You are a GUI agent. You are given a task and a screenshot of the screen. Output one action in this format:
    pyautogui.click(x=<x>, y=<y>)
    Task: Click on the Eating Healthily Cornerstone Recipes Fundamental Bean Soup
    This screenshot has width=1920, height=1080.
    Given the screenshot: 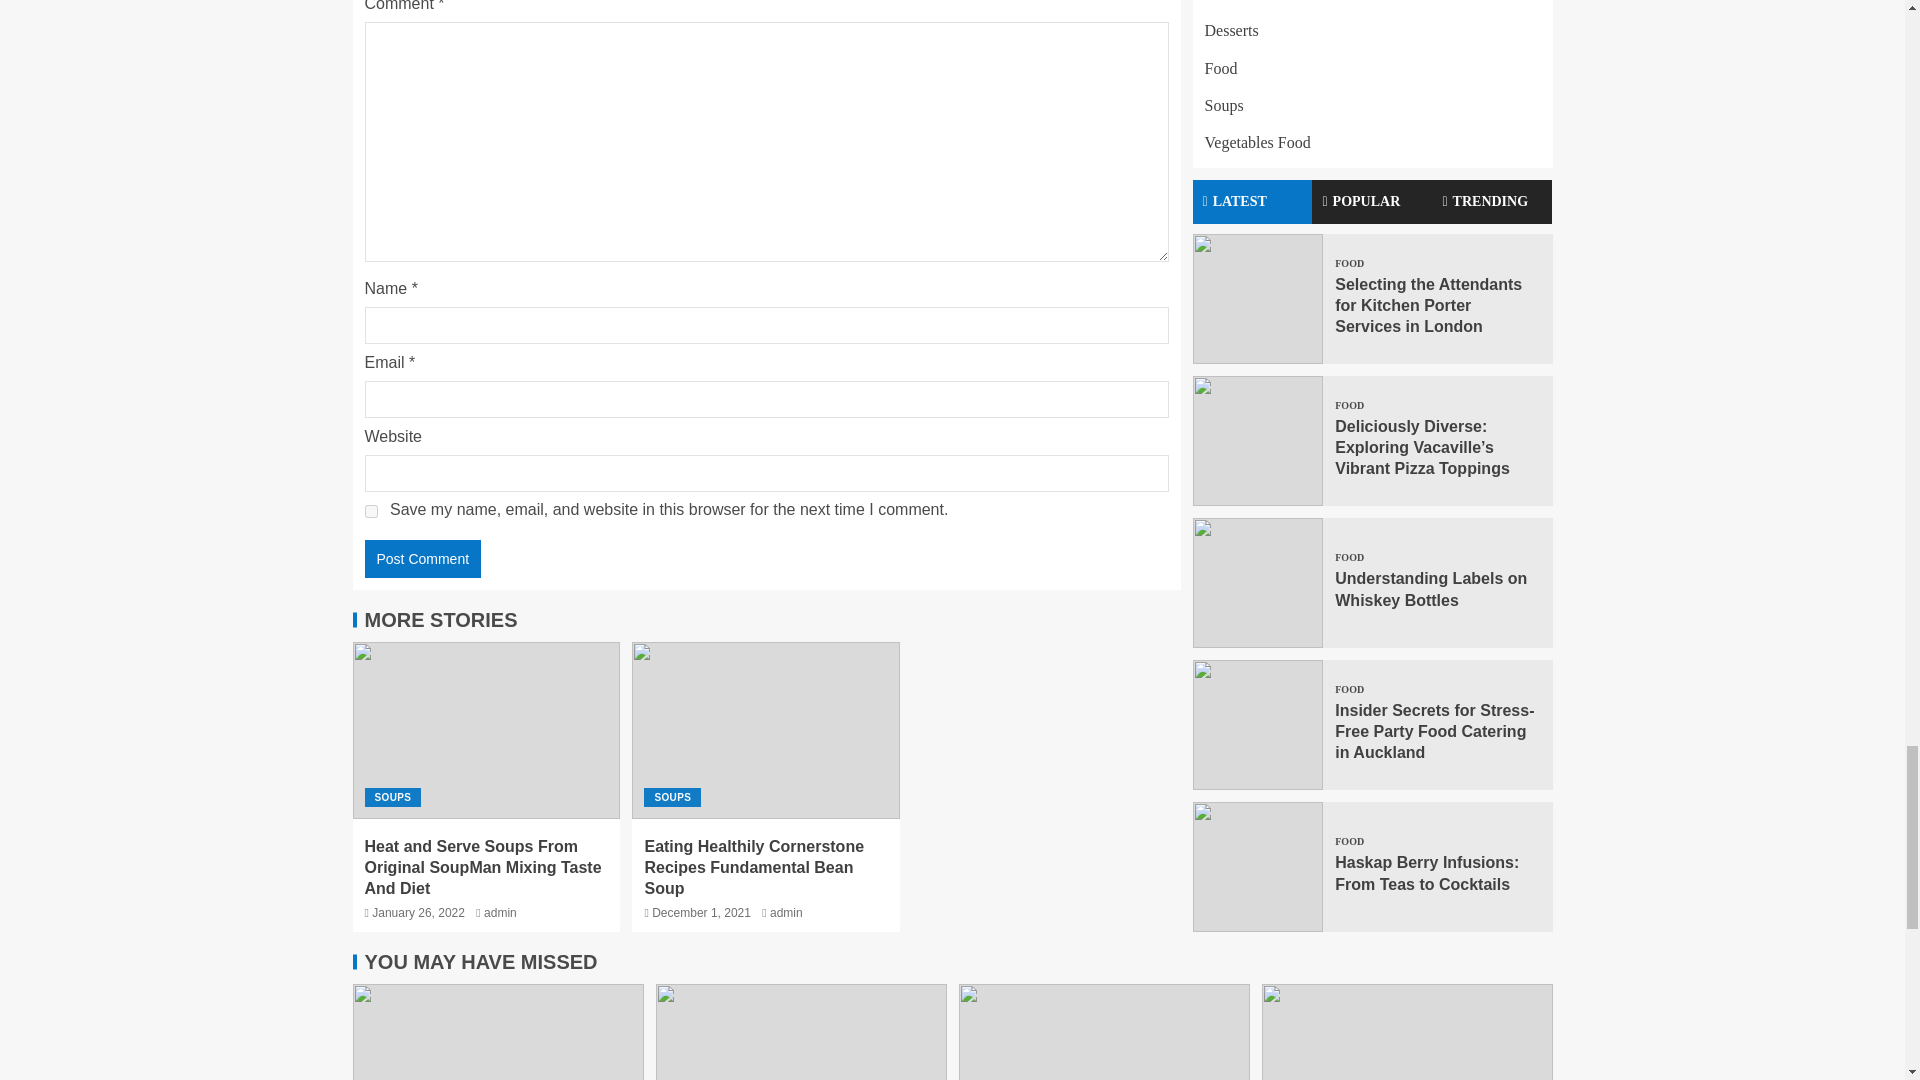 What is the action you would take?
    pyautogui.click(x=754, y=868)
    